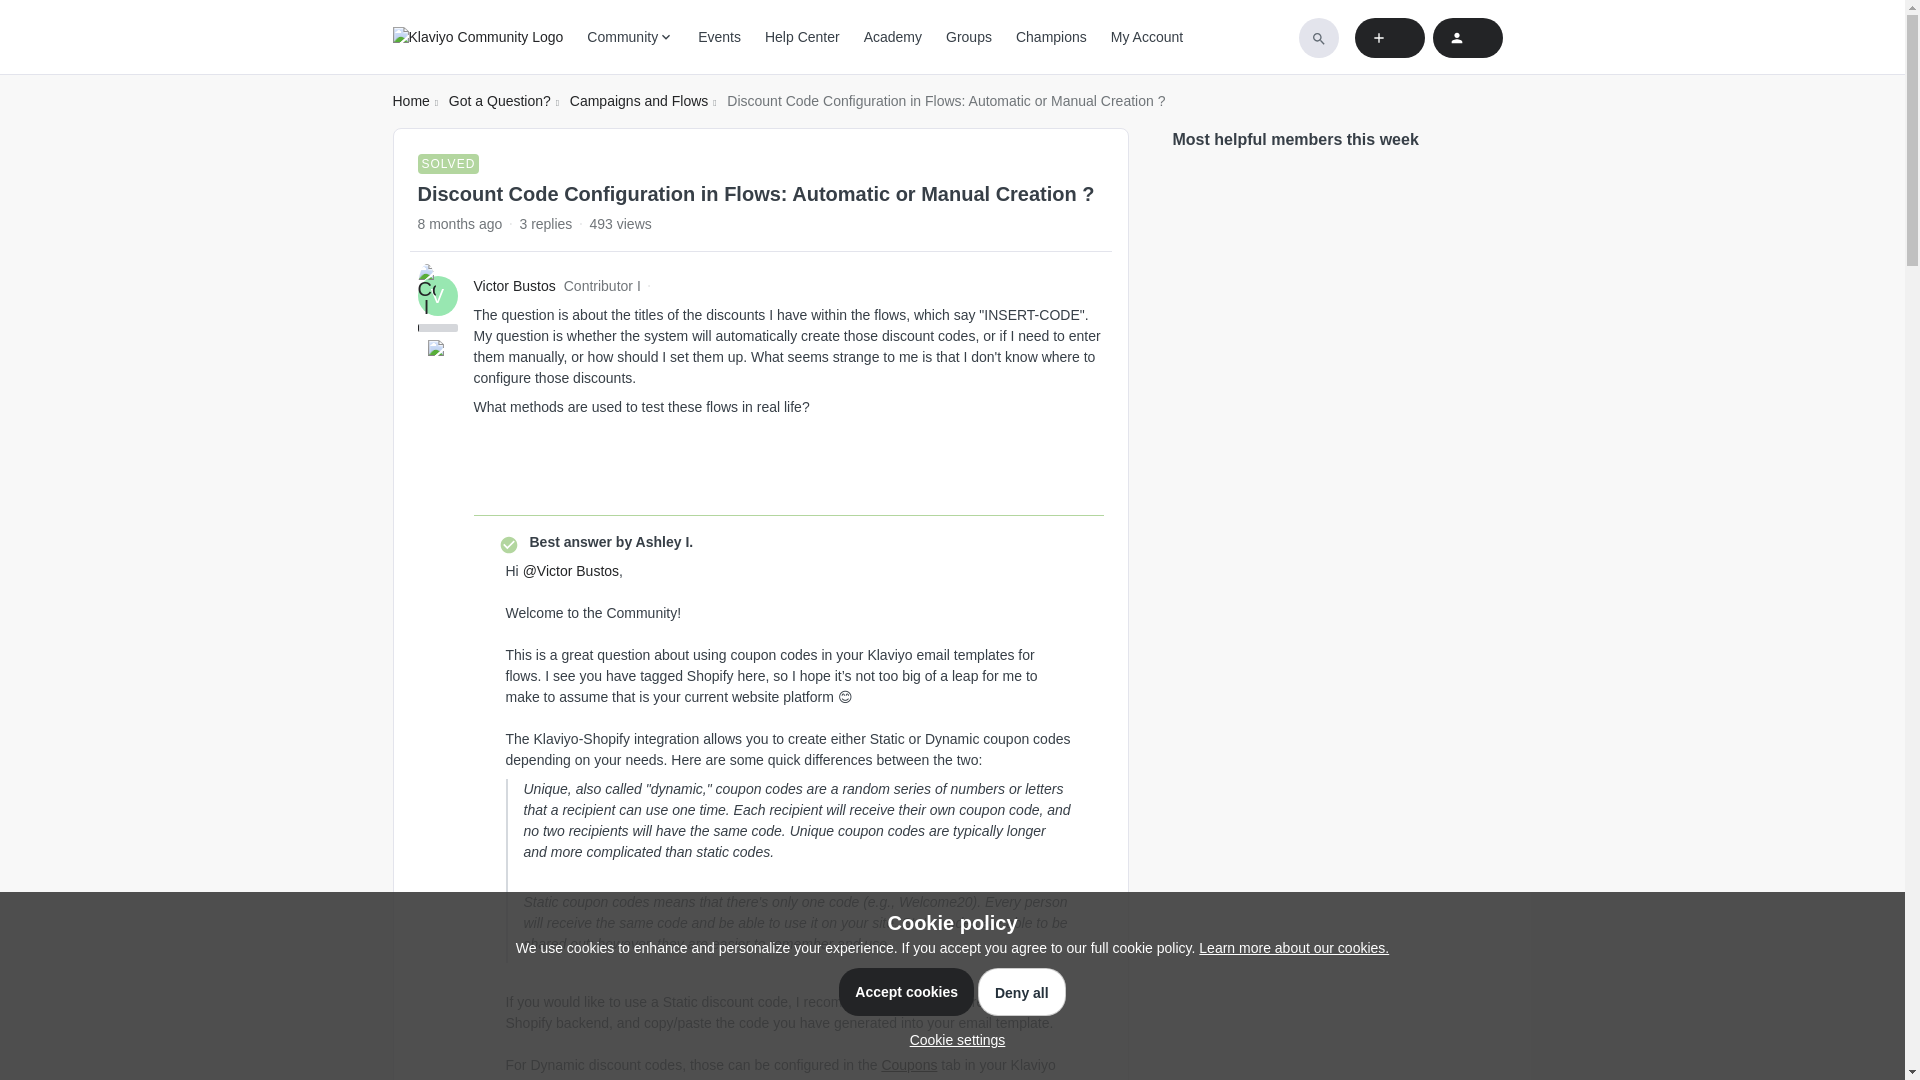 Image resolution: width=1920 pixels, height=1080 pixels. I want to click on Academy, so click(892, 37).